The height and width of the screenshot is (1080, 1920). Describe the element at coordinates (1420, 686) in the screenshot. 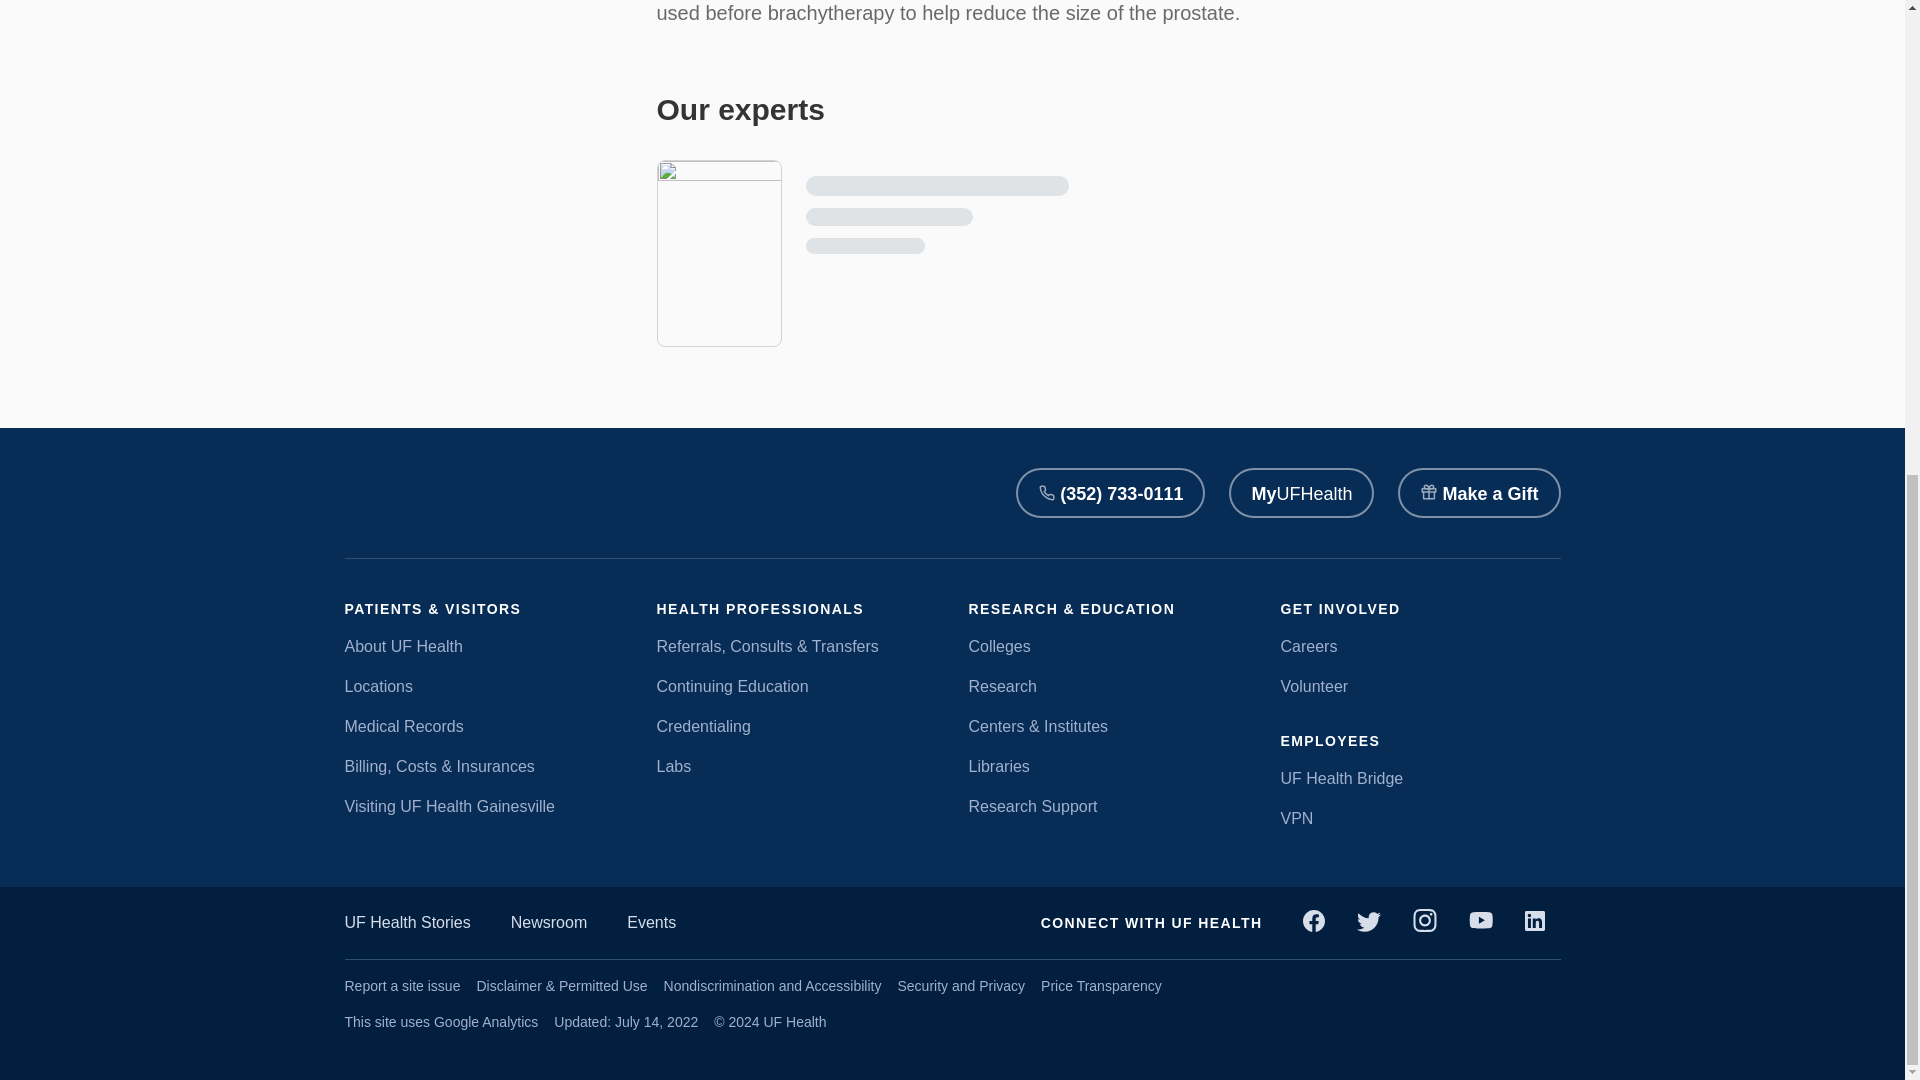

I see `Volunteer` at that location.